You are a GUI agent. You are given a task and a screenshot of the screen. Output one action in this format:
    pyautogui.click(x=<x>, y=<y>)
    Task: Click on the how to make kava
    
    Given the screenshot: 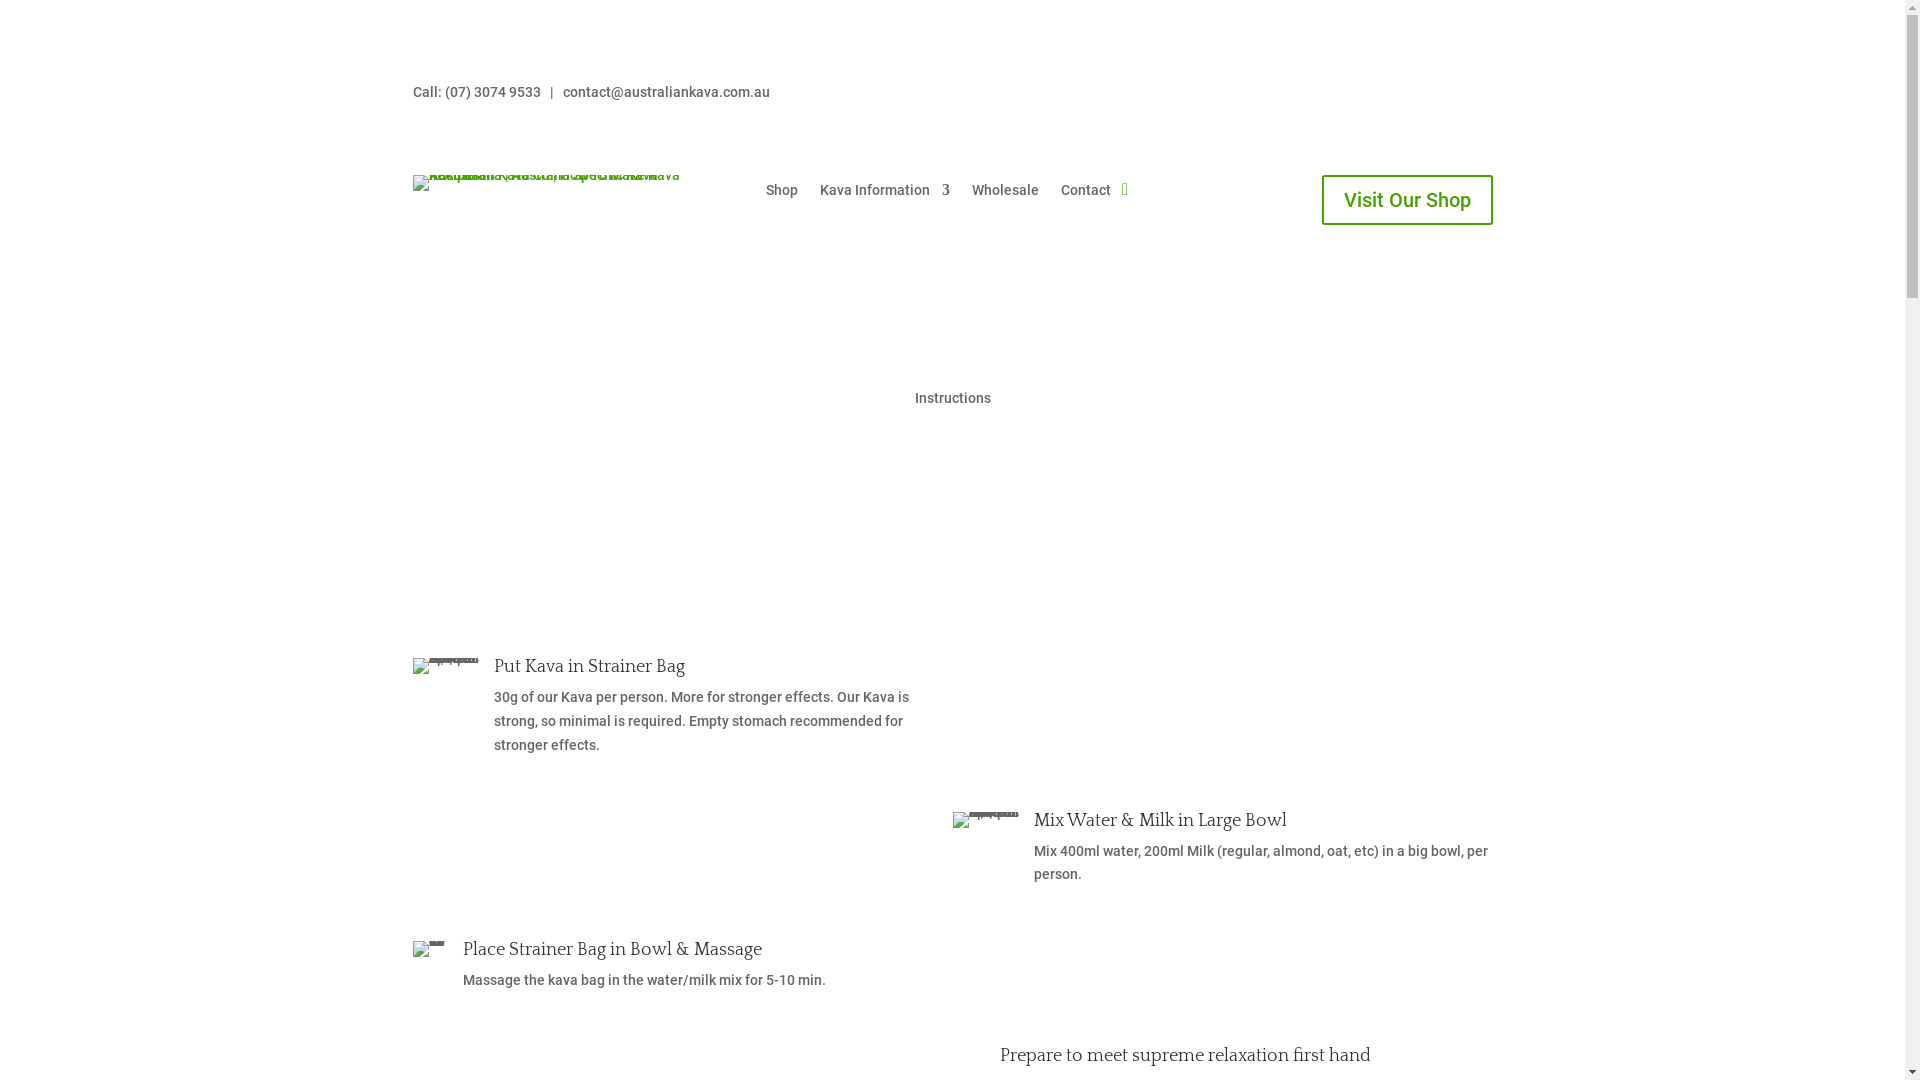 What is the action you would take?
    pyautogui.click(x=984, y=820)
    